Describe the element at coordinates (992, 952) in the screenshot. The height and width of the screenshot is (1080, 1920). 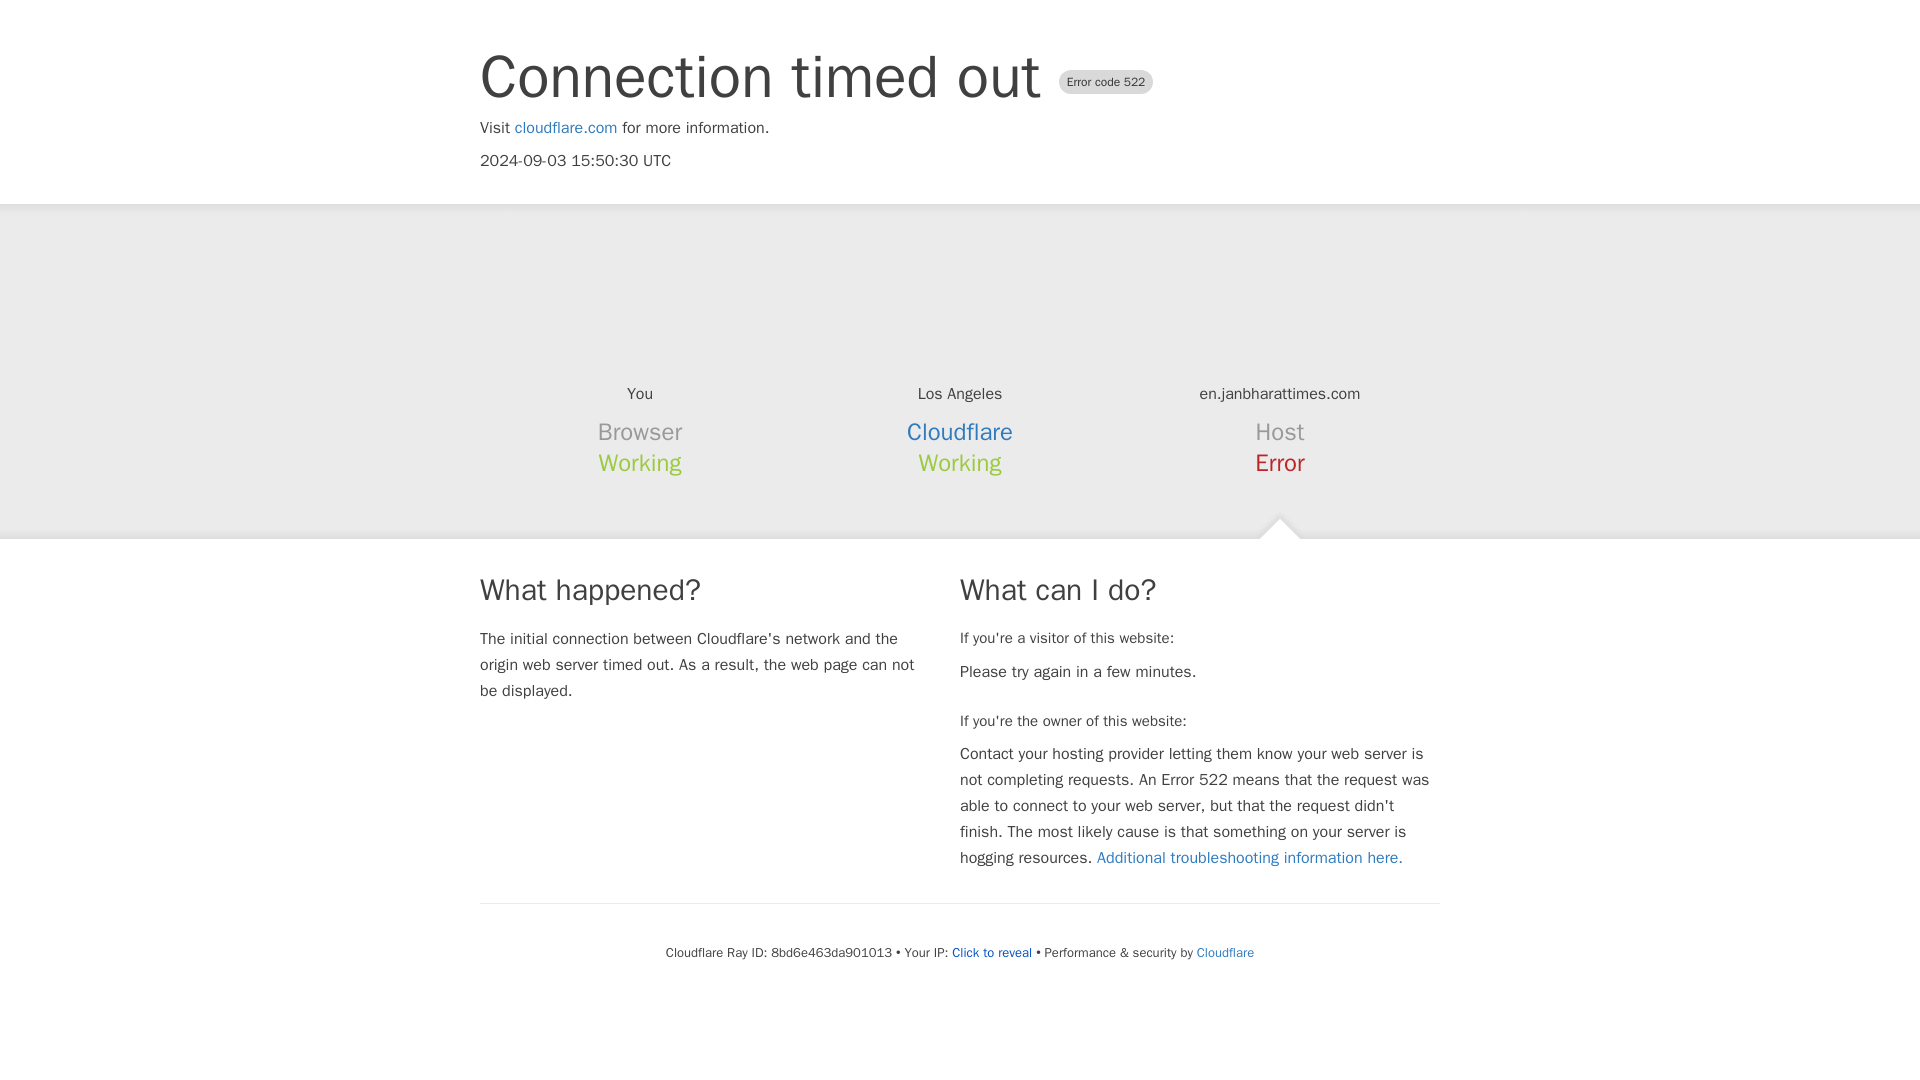
I see `Click to reveal` at that location.